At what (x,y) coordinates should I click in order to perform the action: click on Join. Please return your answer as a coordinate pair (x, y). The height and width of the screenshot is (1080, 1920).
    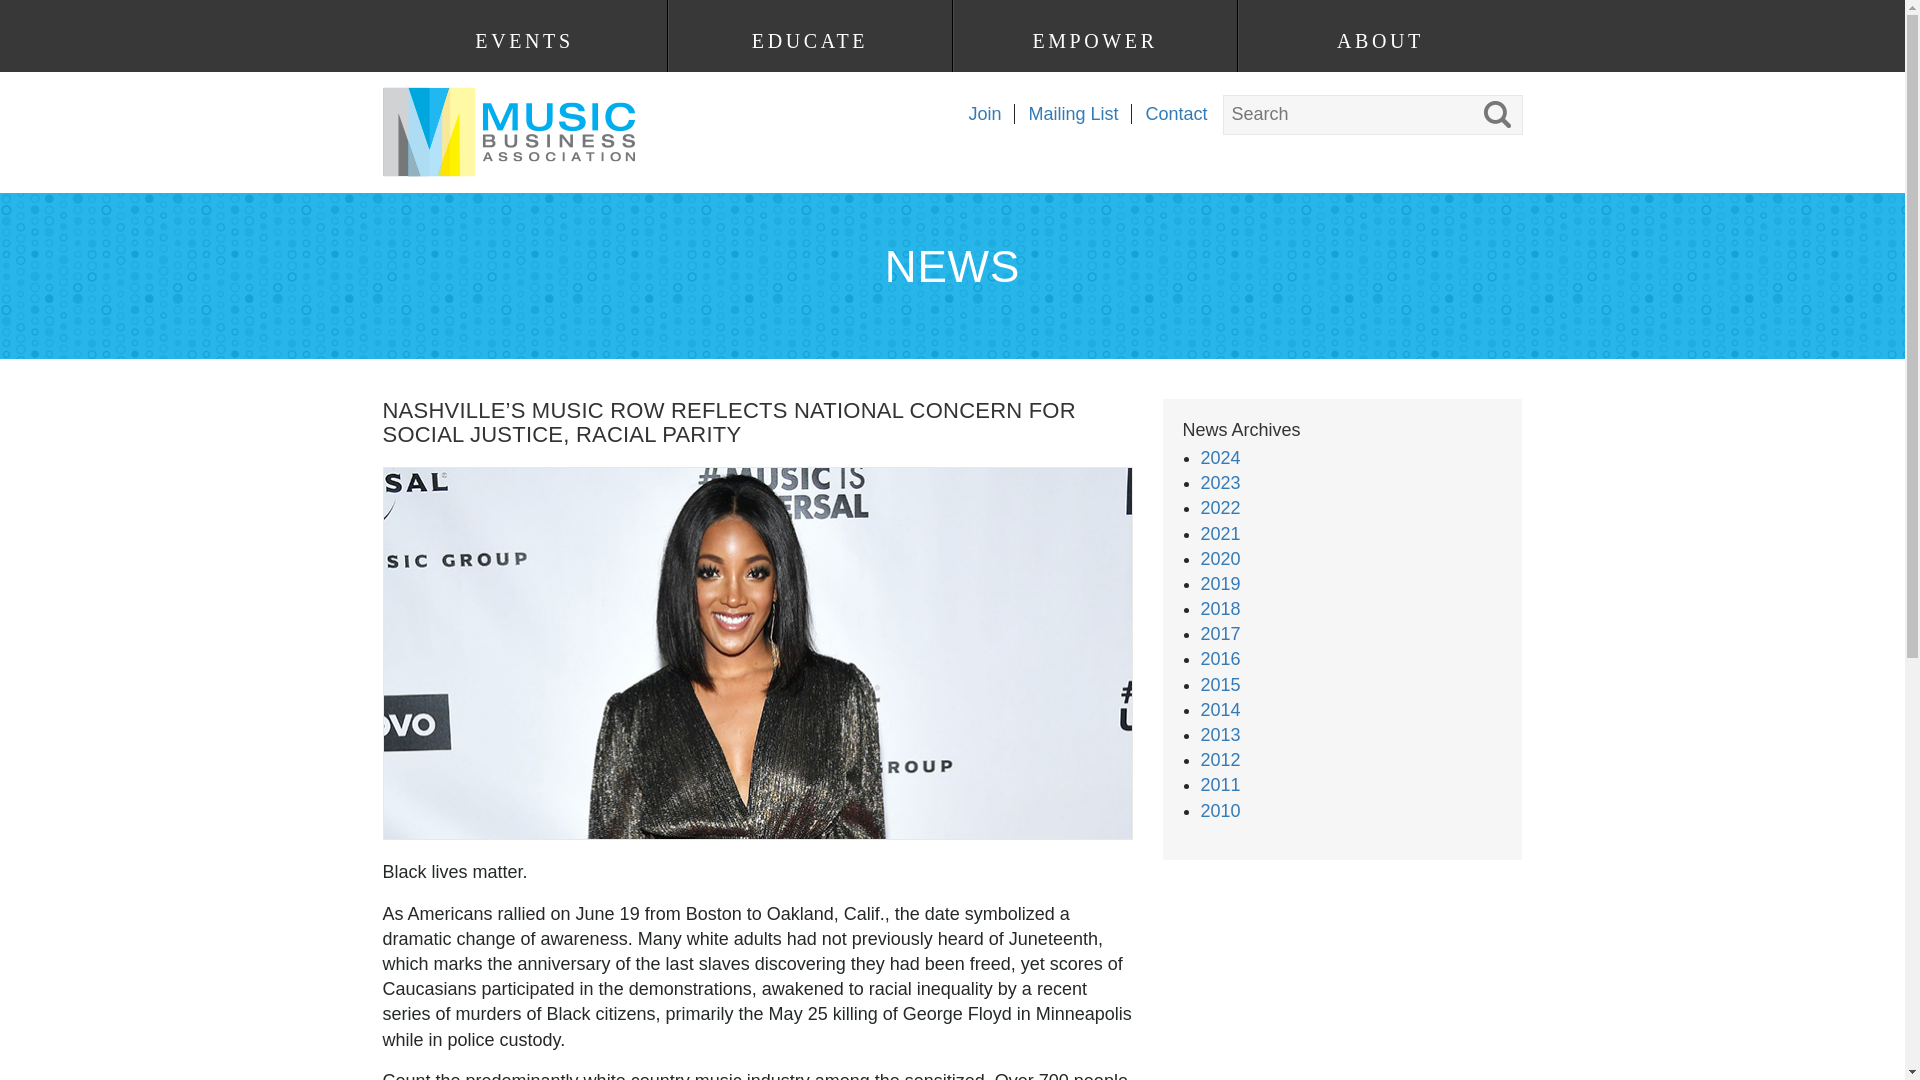
    Looking at the image, I should click on (977, 114).